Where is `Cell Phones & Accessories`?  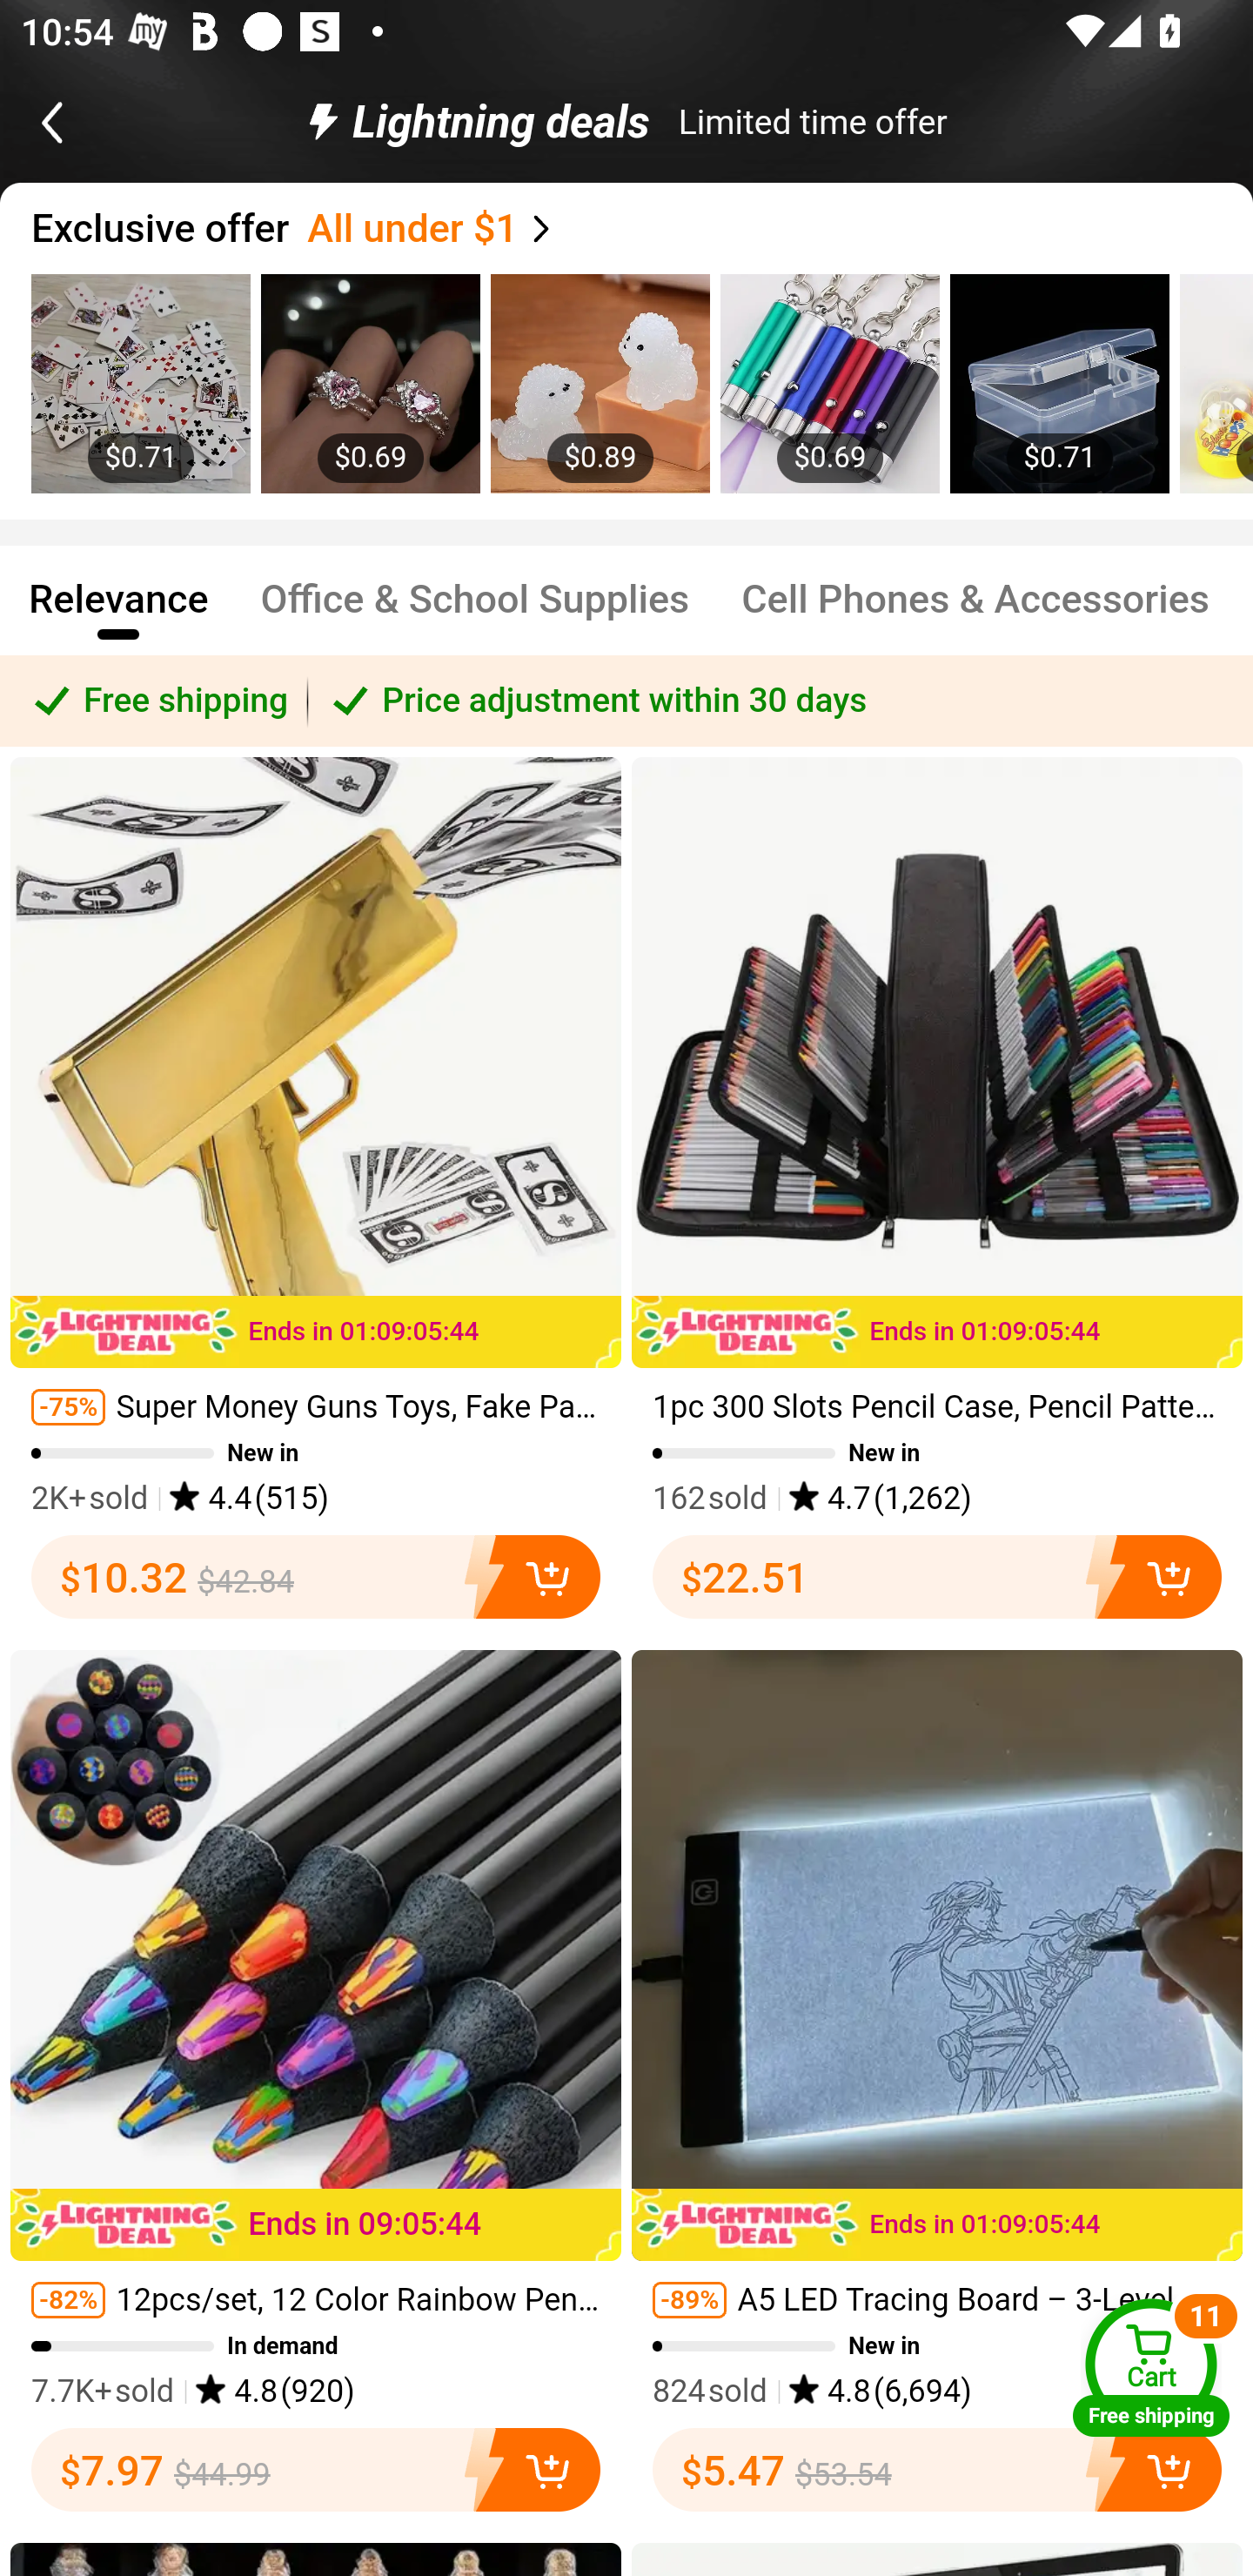
Cell Phones & Accessories is located at coordinates (976, 613).